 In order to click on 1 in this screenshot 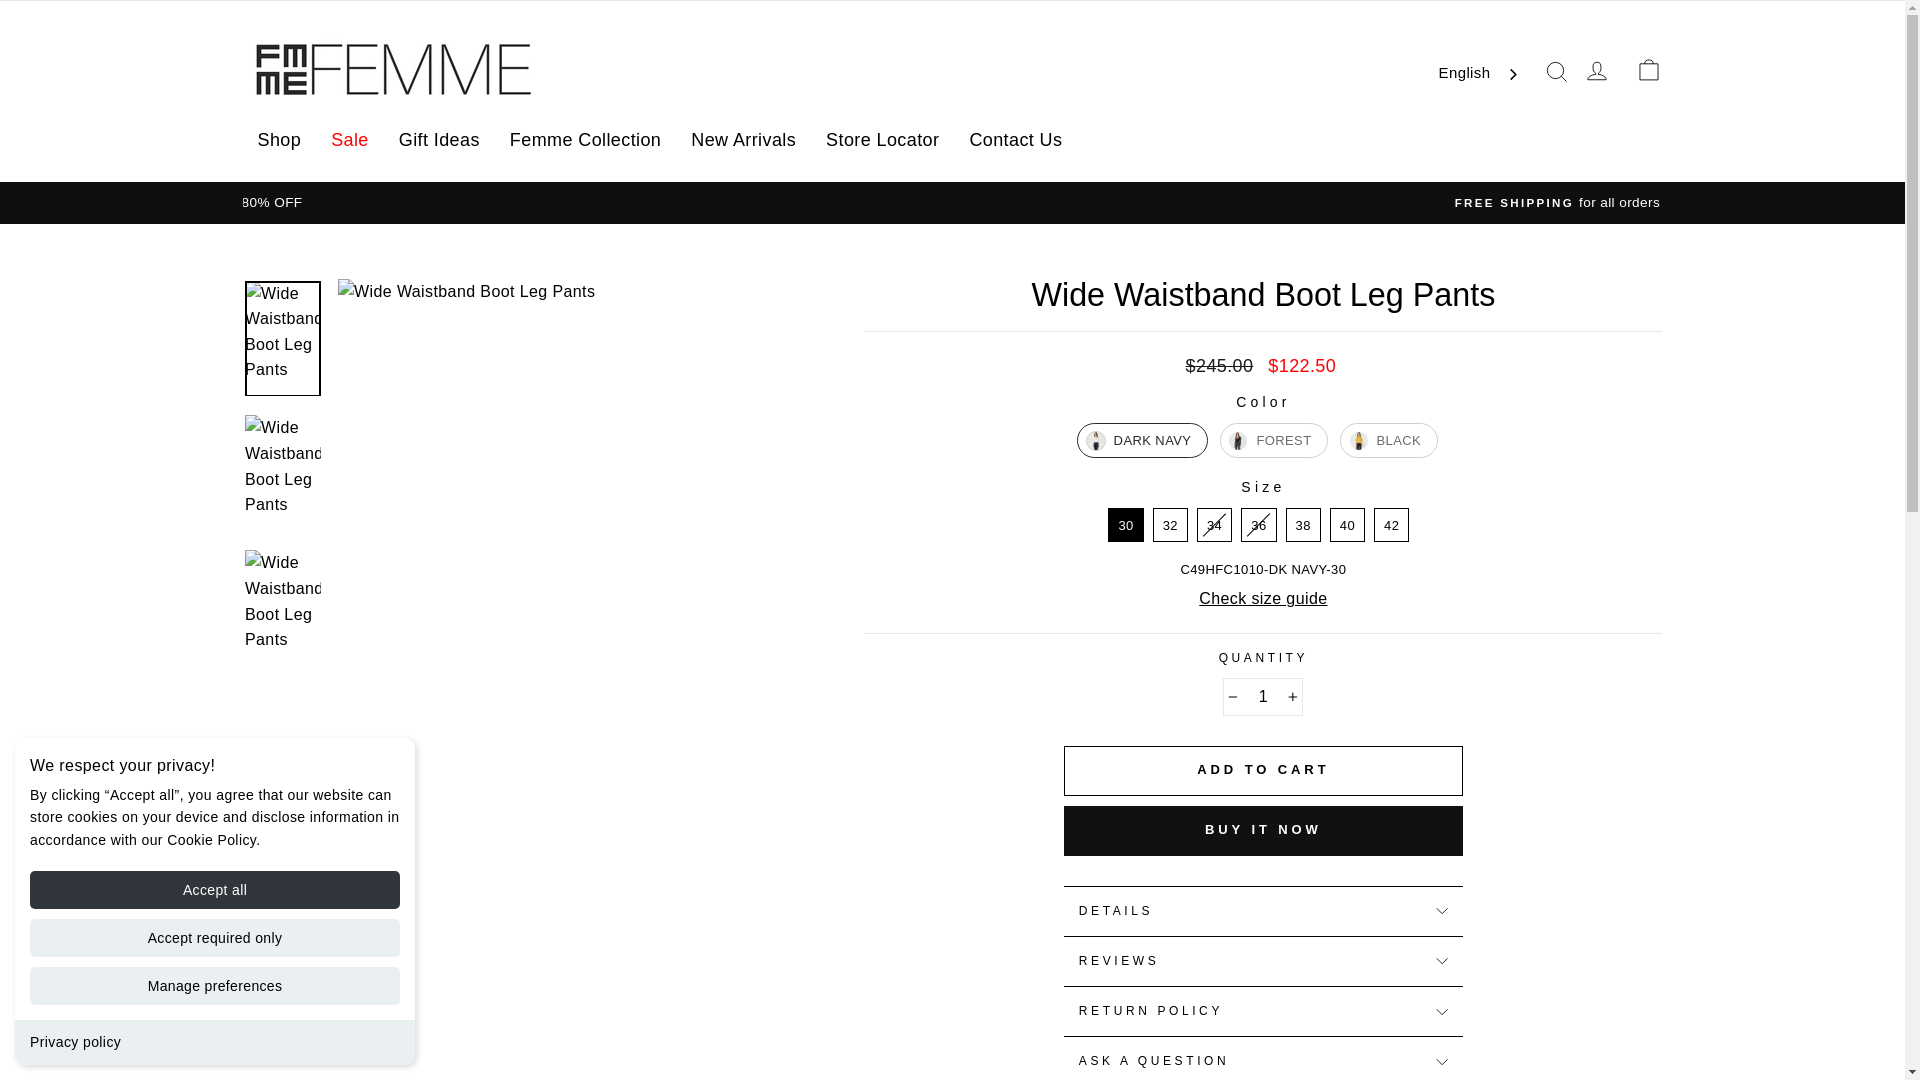, I will do `click(1263, 697)`.